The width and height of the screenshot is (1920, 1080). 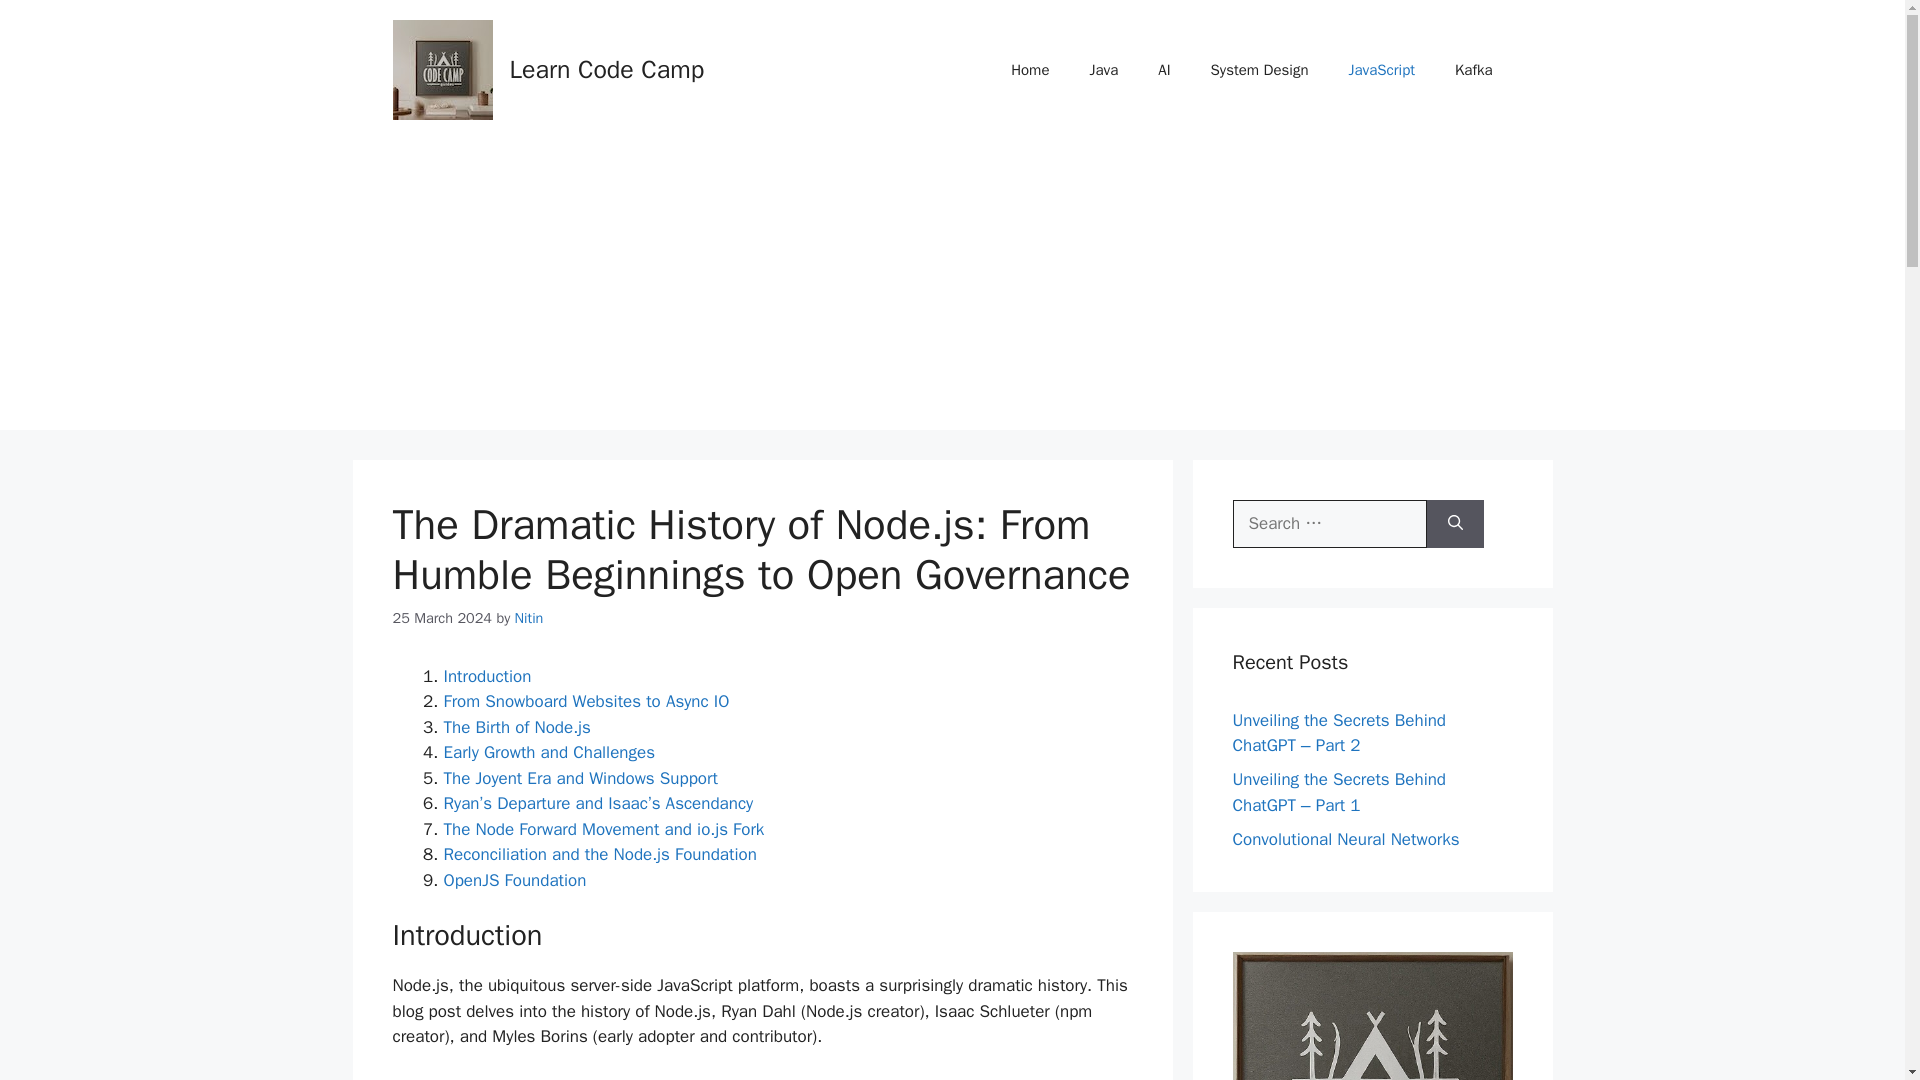 I want to click on System Design, so click(x=1259, y=70).